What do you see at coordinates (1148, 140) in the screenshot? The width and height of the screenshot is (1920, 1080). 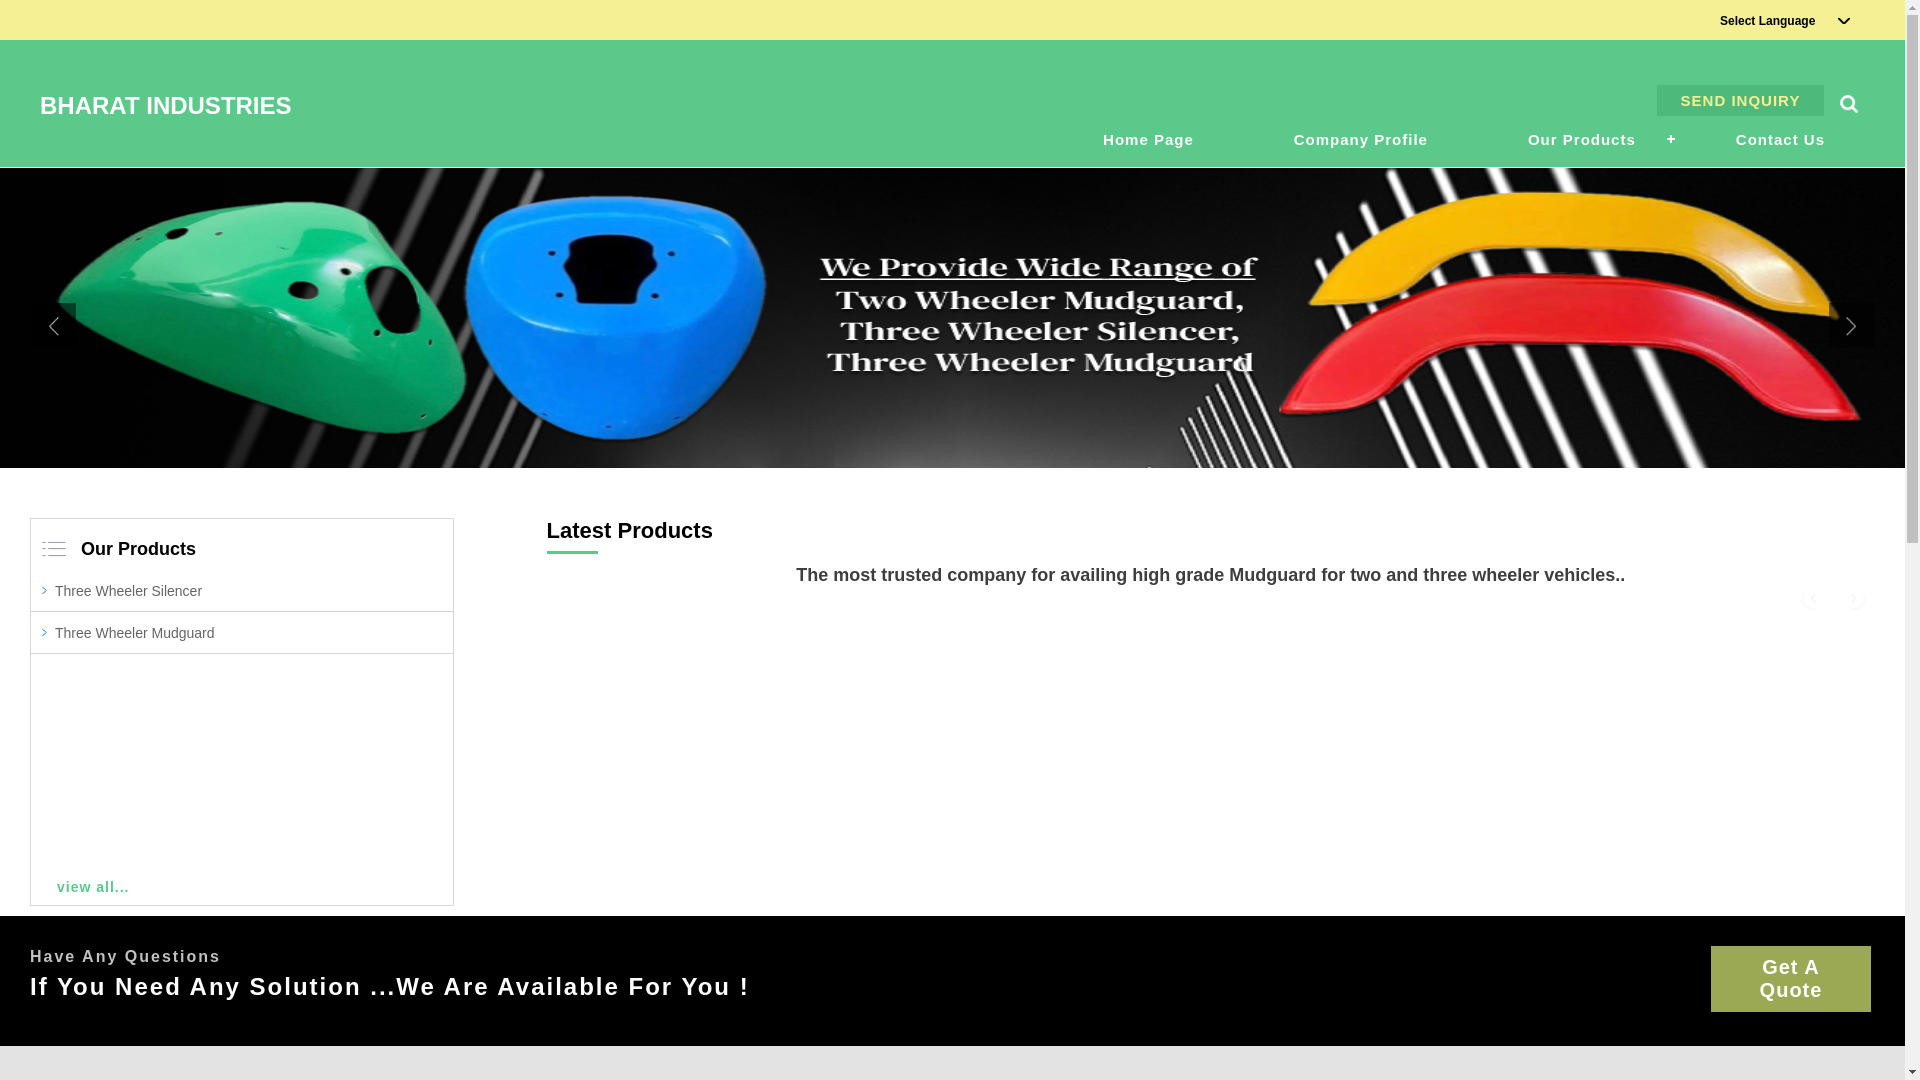 I see `Home Page` at bounding box center [1148, 140].